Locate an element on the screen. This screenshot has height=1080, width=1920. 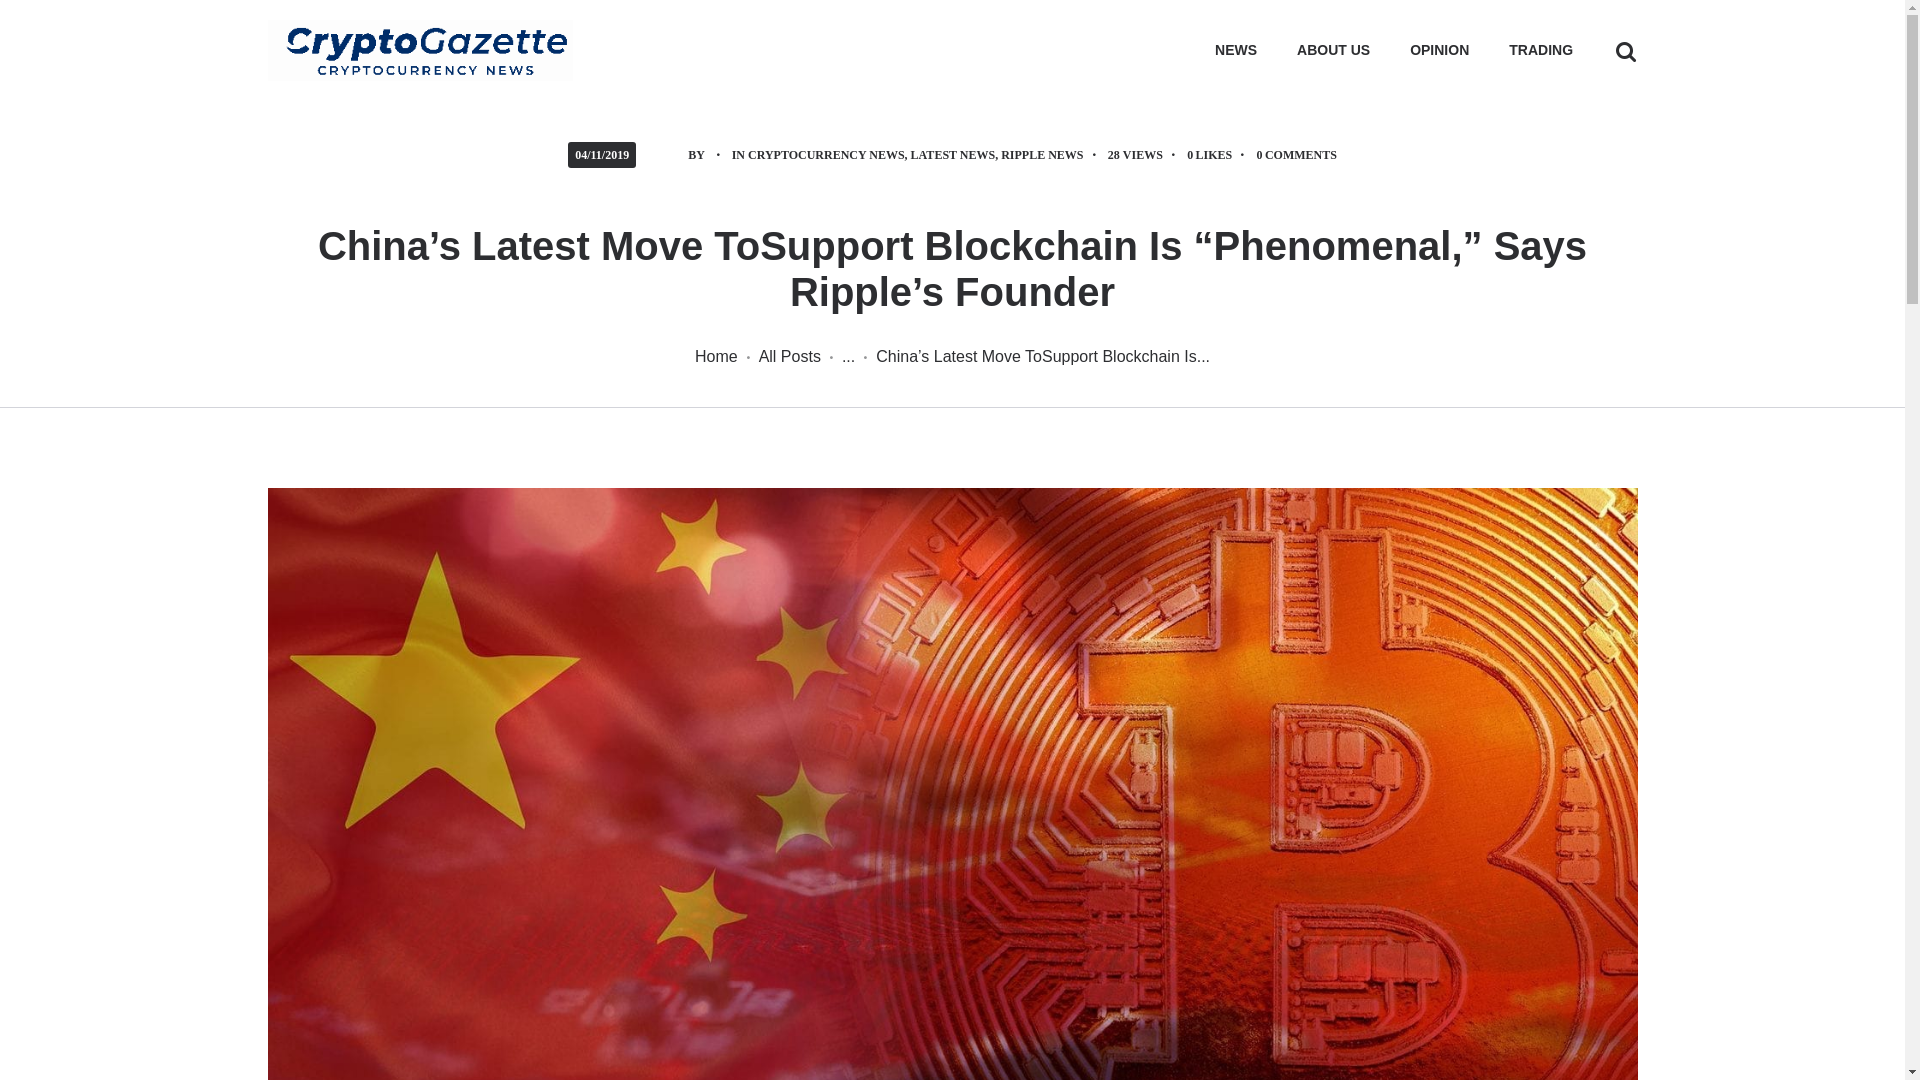
Like is located at coordinates (1220, 154).